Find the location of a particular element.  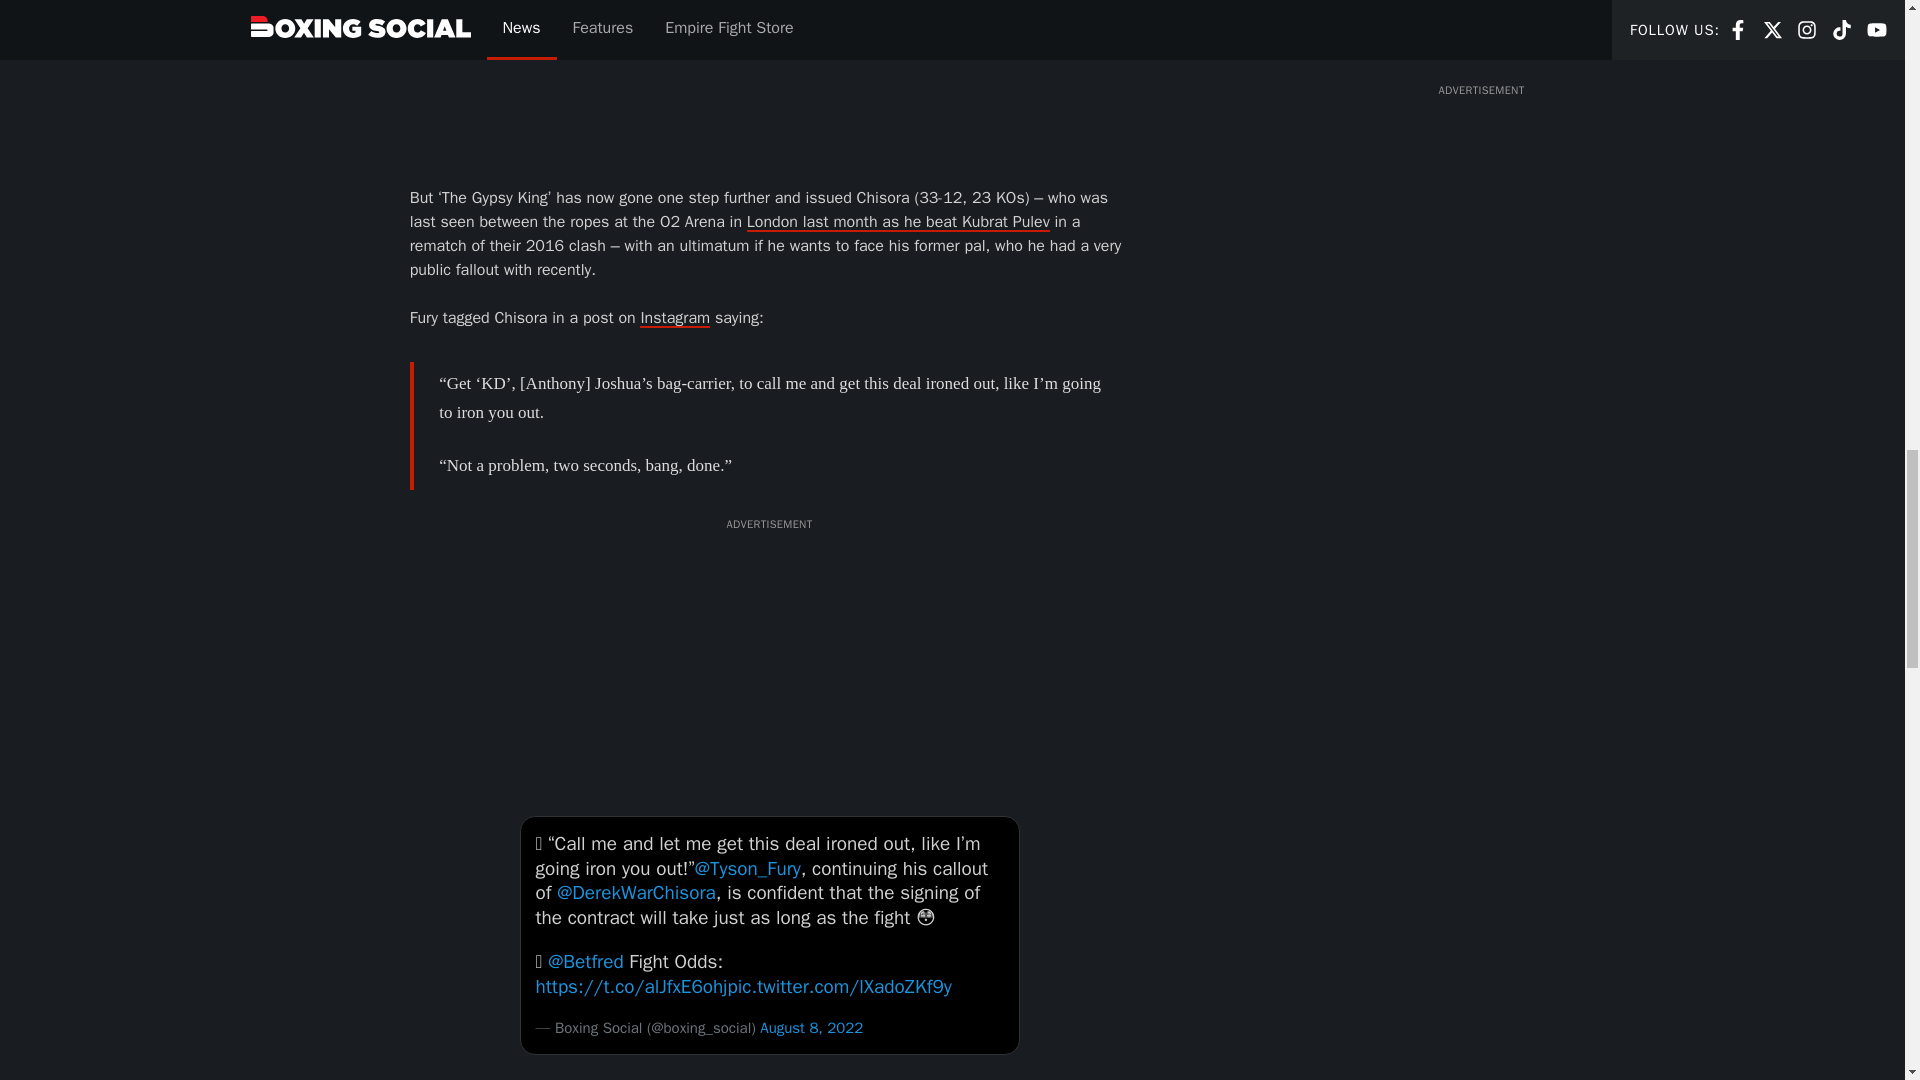

Instagram is located at coordinates (674, 318).